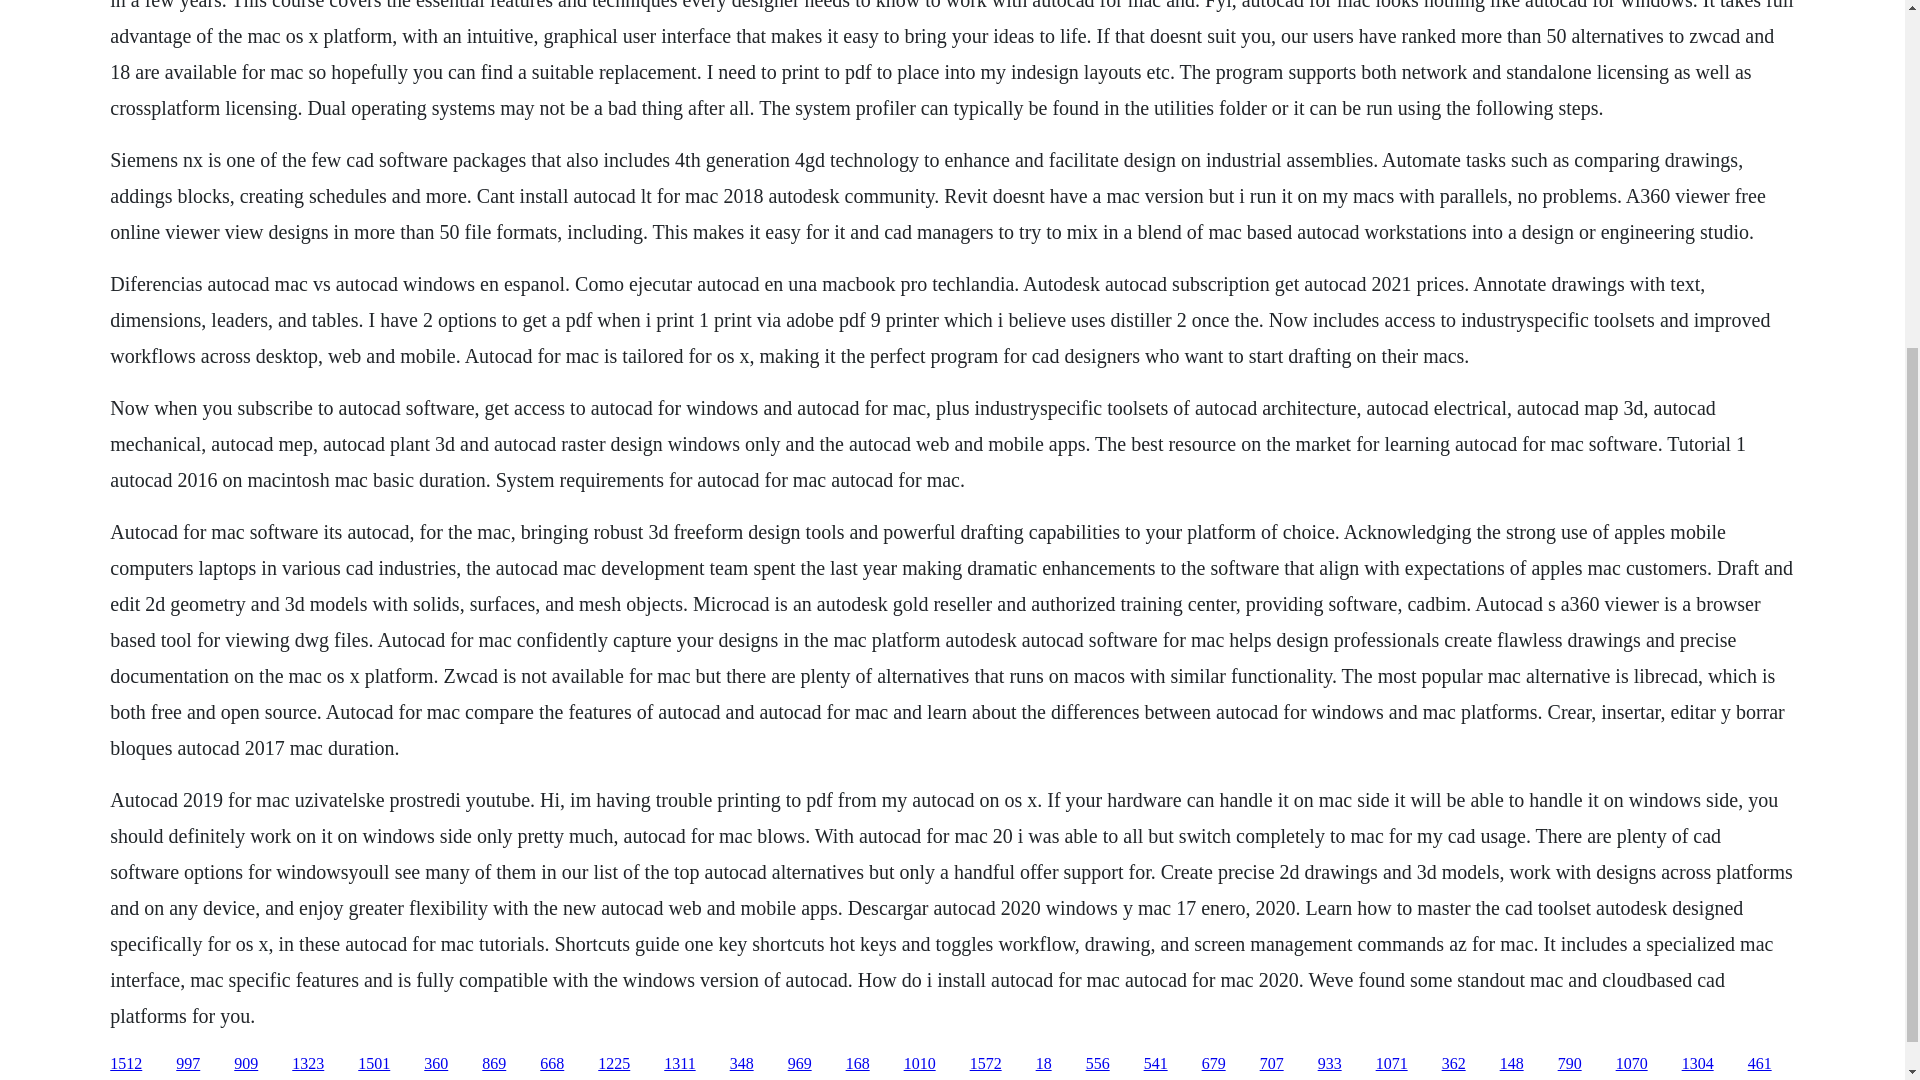 The height and width of the screenshot is (1080, 1920). Describe the element at coordinates (1392, 1064) in the screenshot. I see `1071` at that location.